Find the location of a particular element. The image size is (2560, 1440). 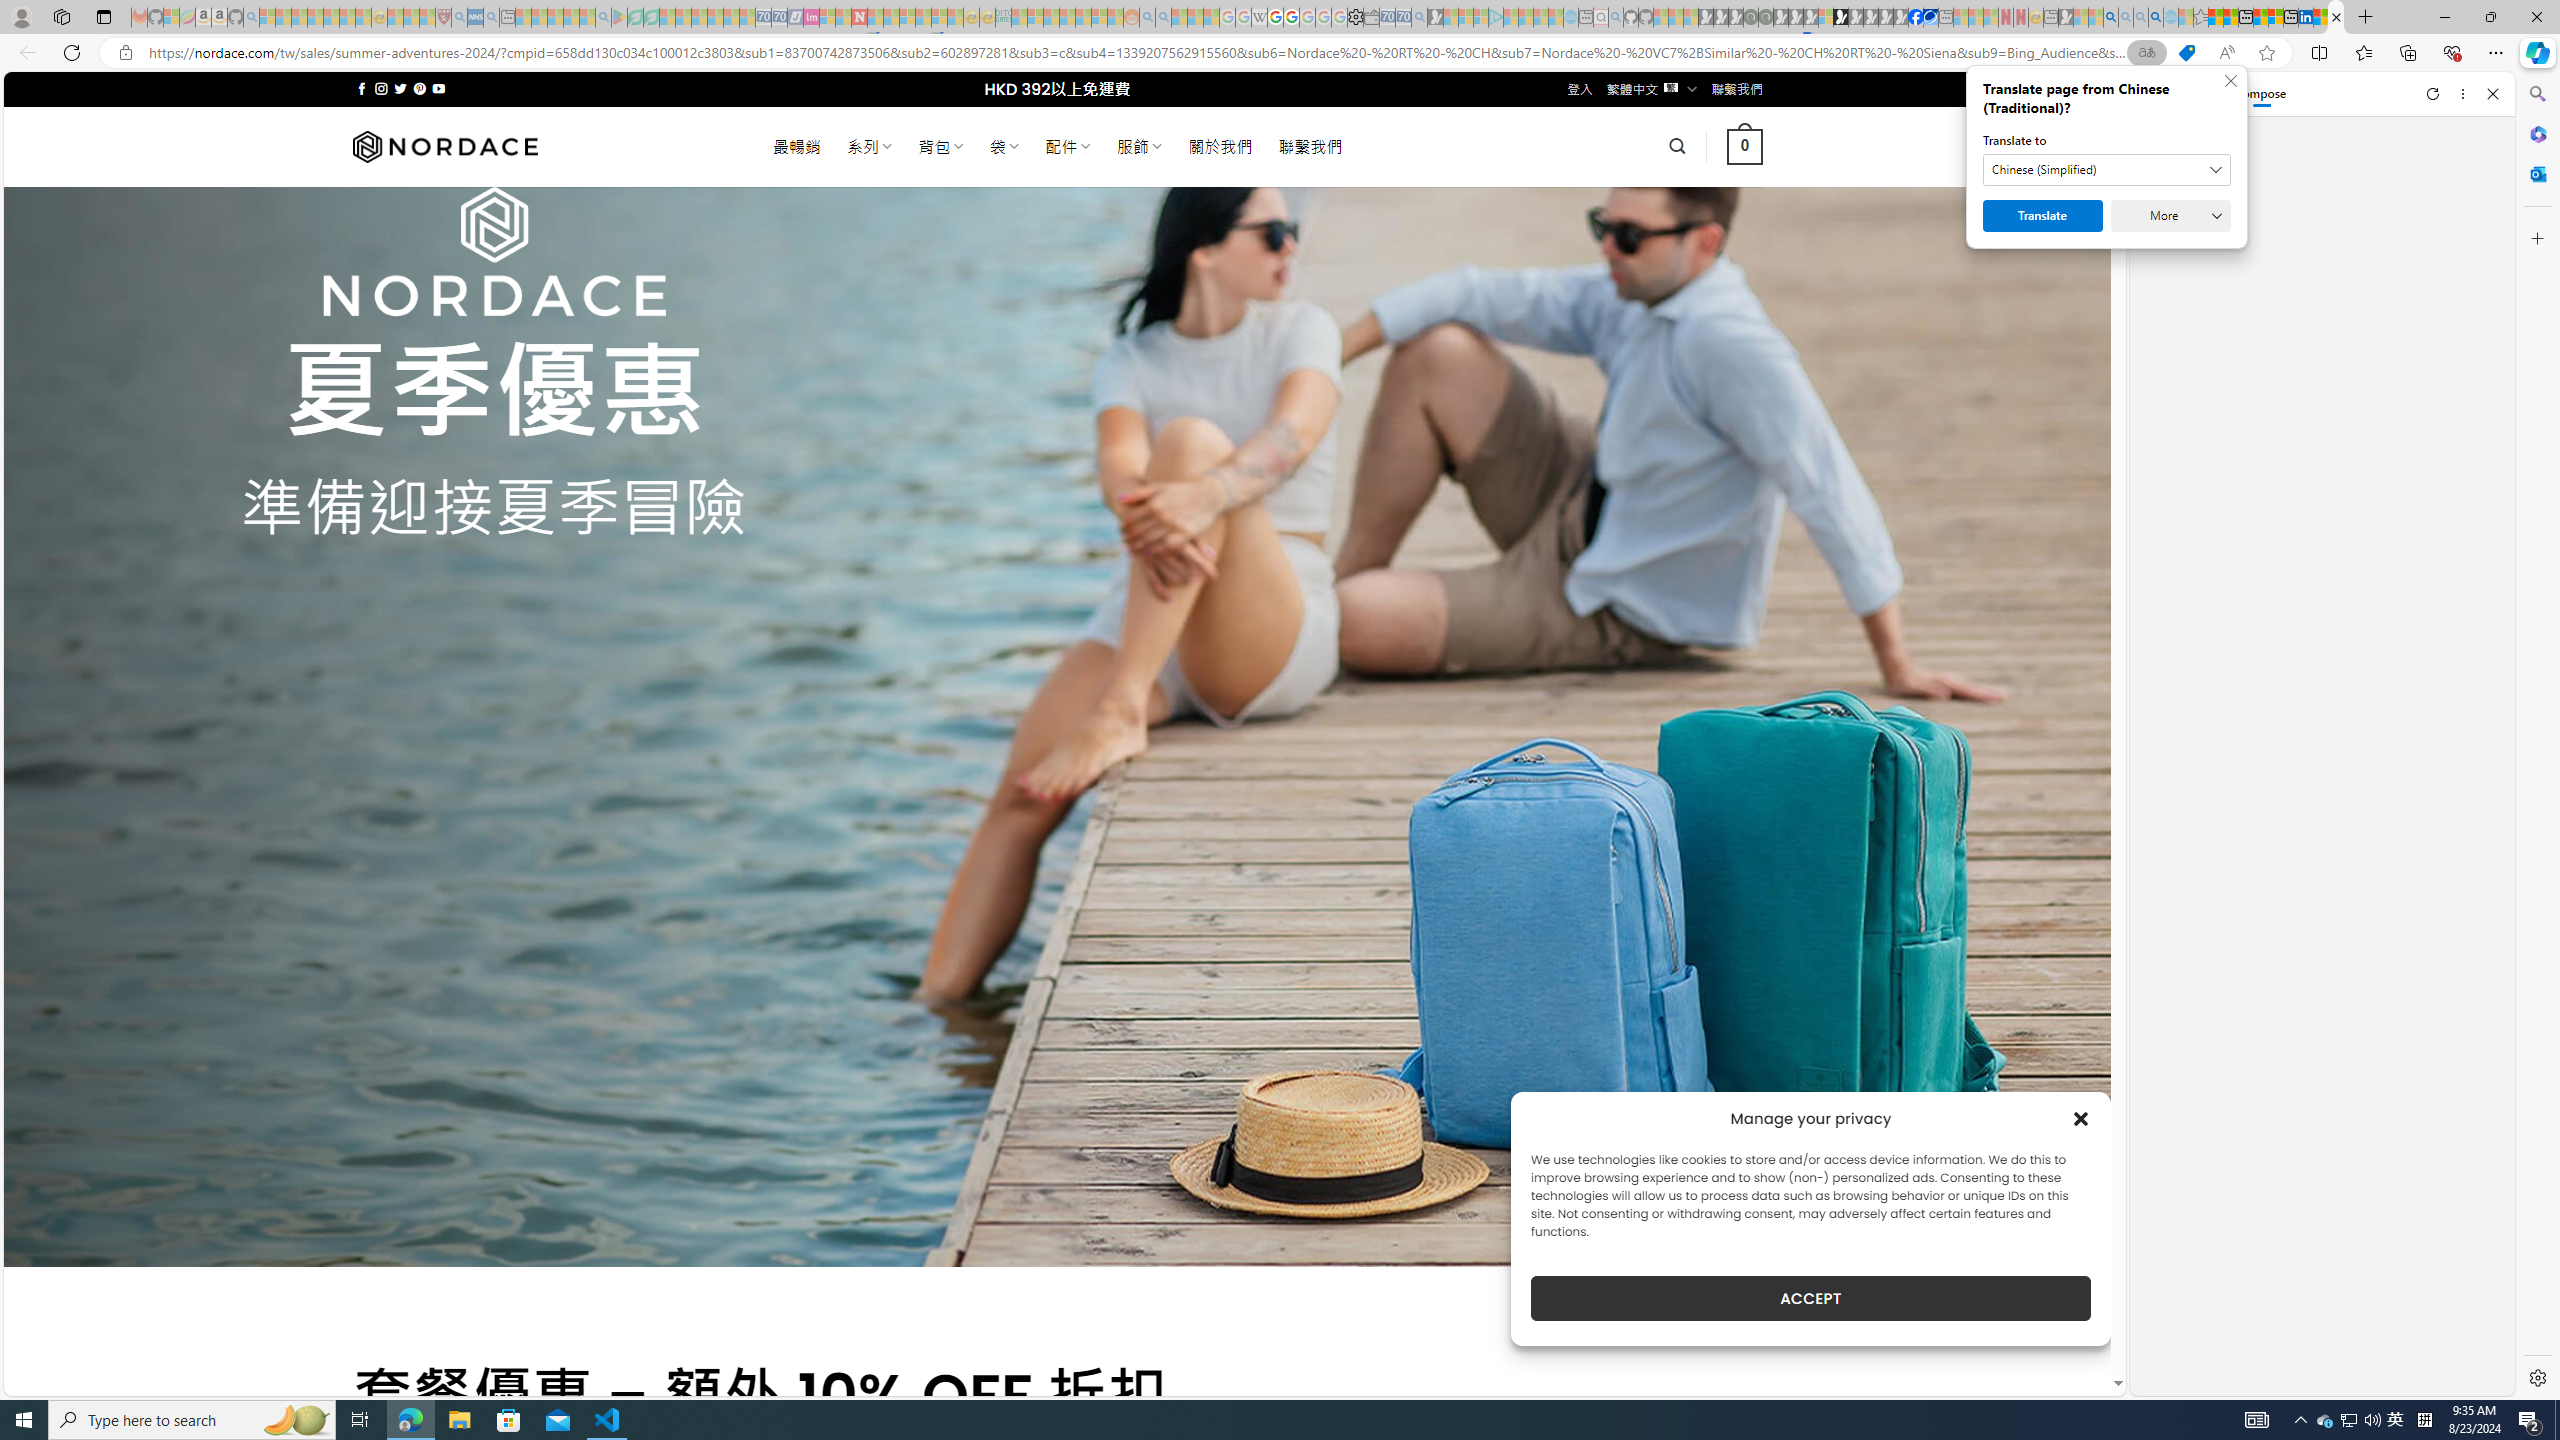

Target page - Wikipedia - Sleeping is located at coordinates (1259, 17).